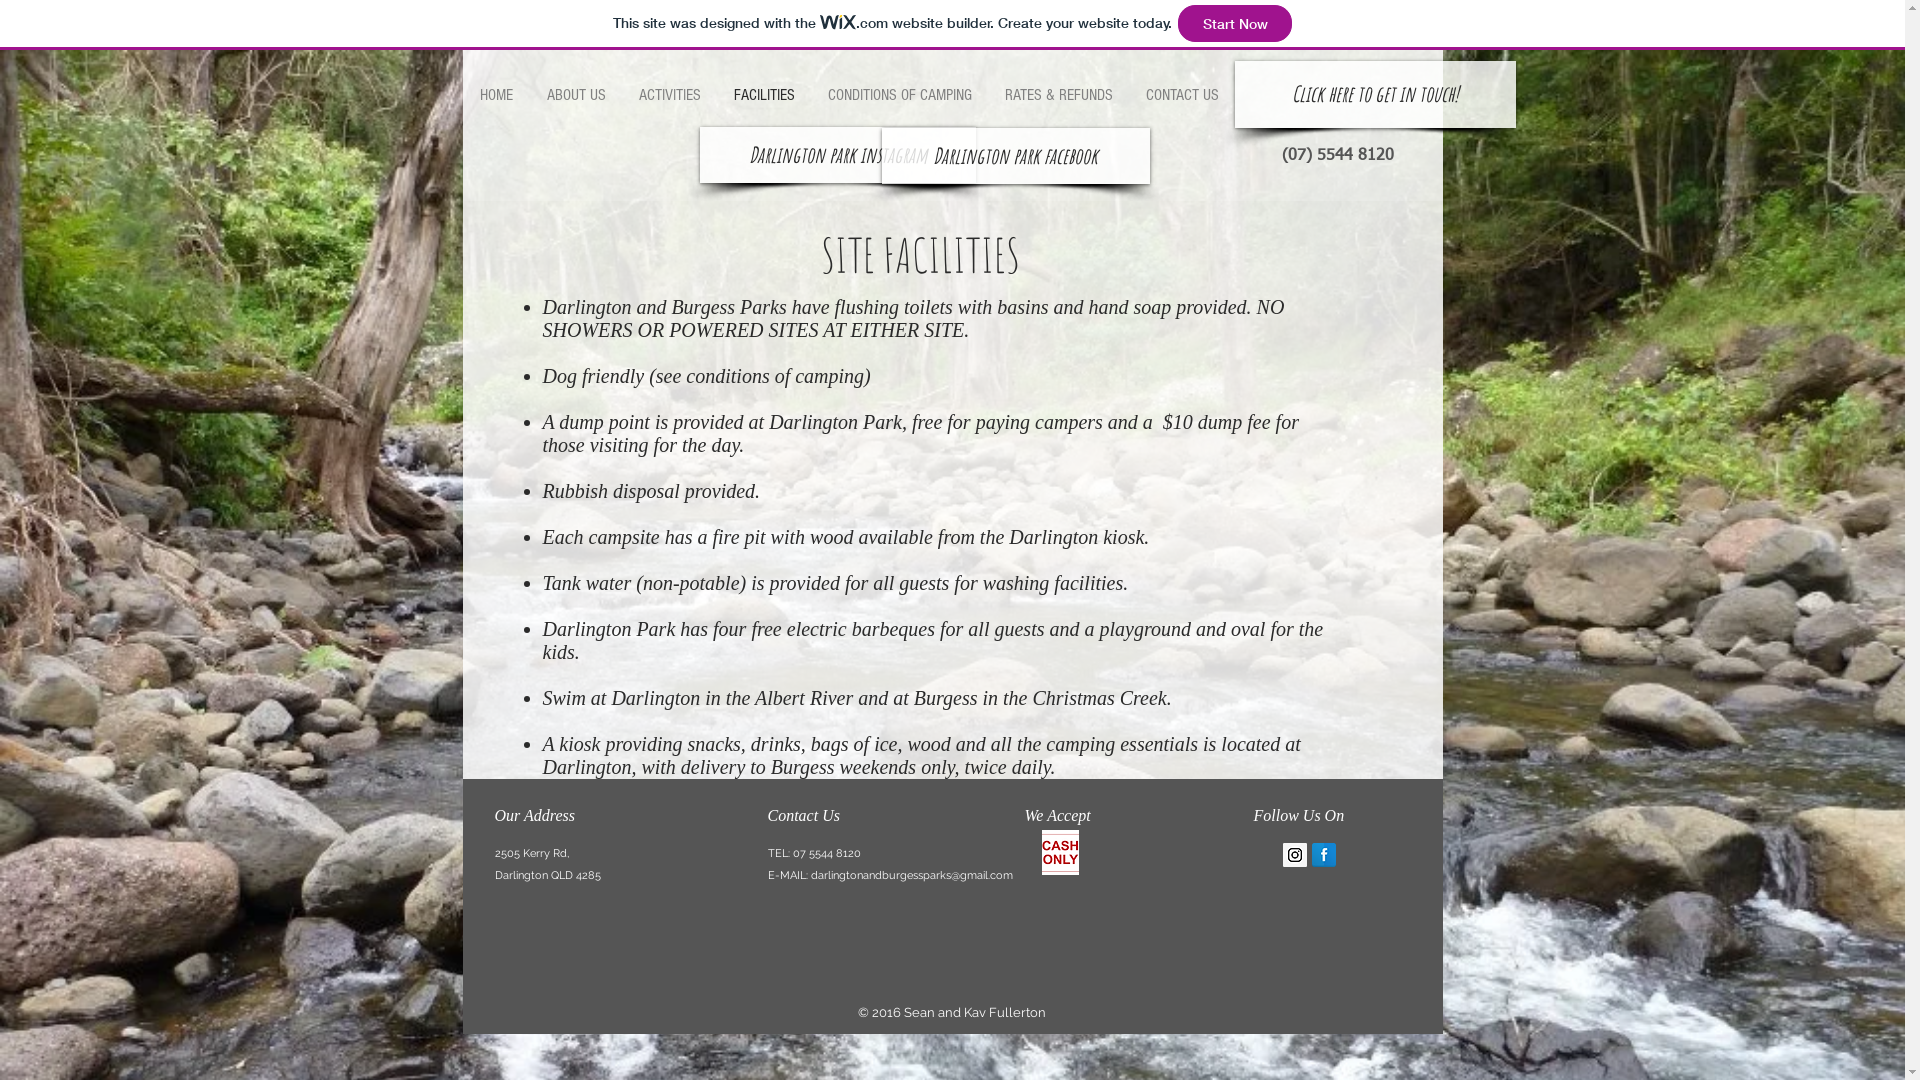 The height and width of the screenshot is (1080, 1920). I want to click on CONDITIONS OF CAMPING, so click(898, 95).